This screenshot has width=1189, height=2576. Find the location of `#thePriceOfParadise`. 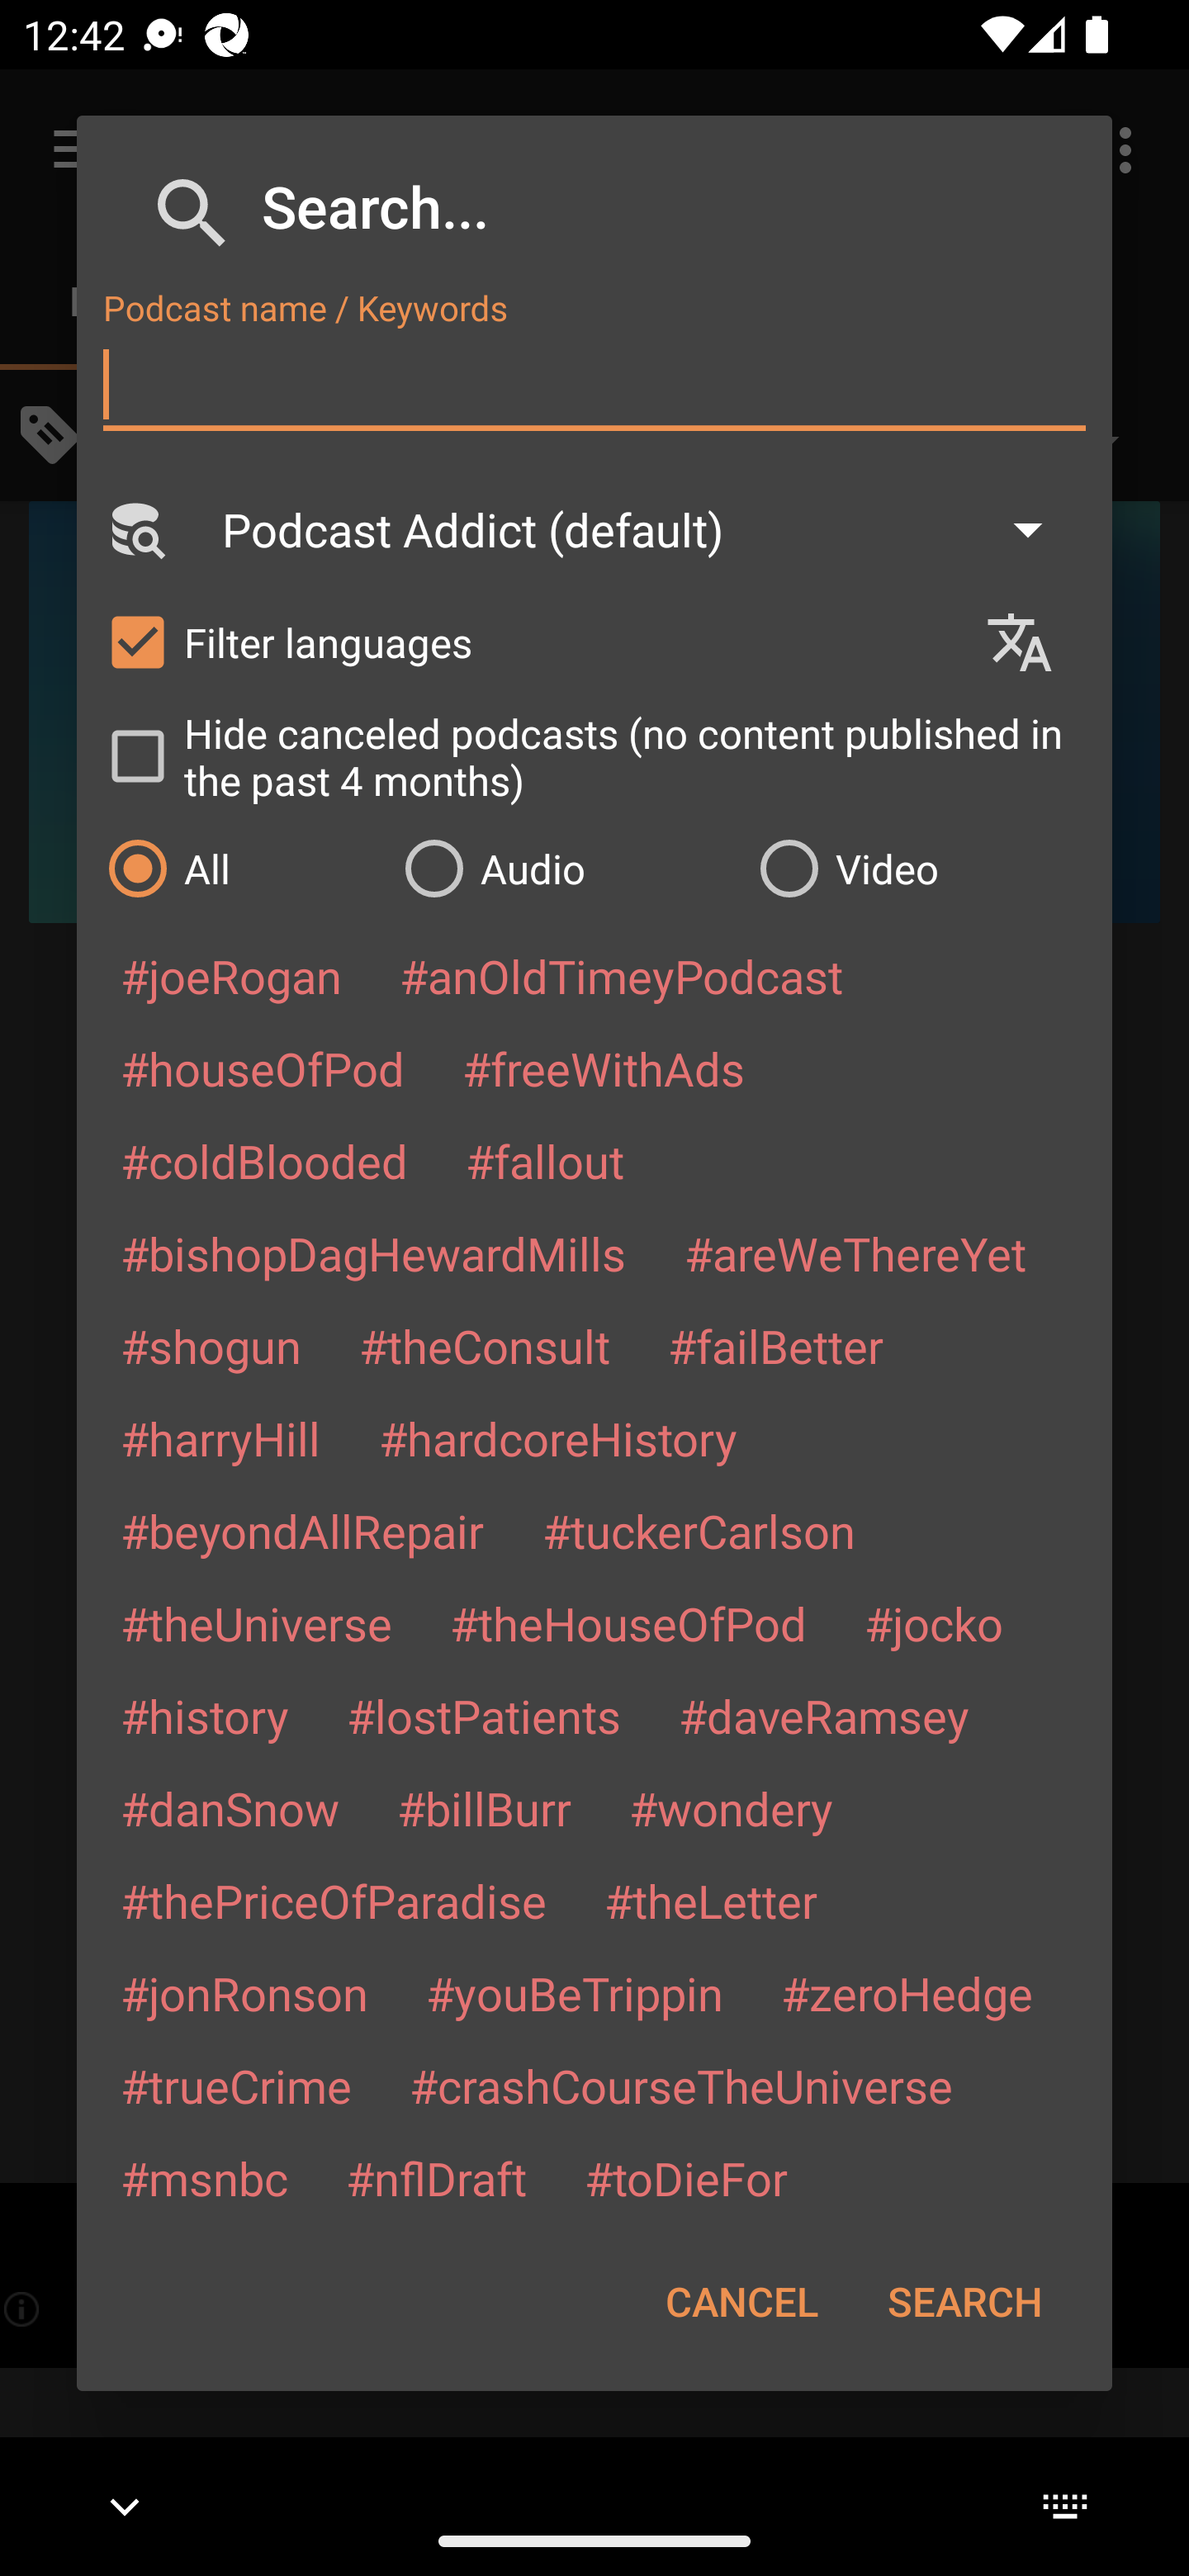

#thePriceOfParadise is located at coordinates (334, 1901).